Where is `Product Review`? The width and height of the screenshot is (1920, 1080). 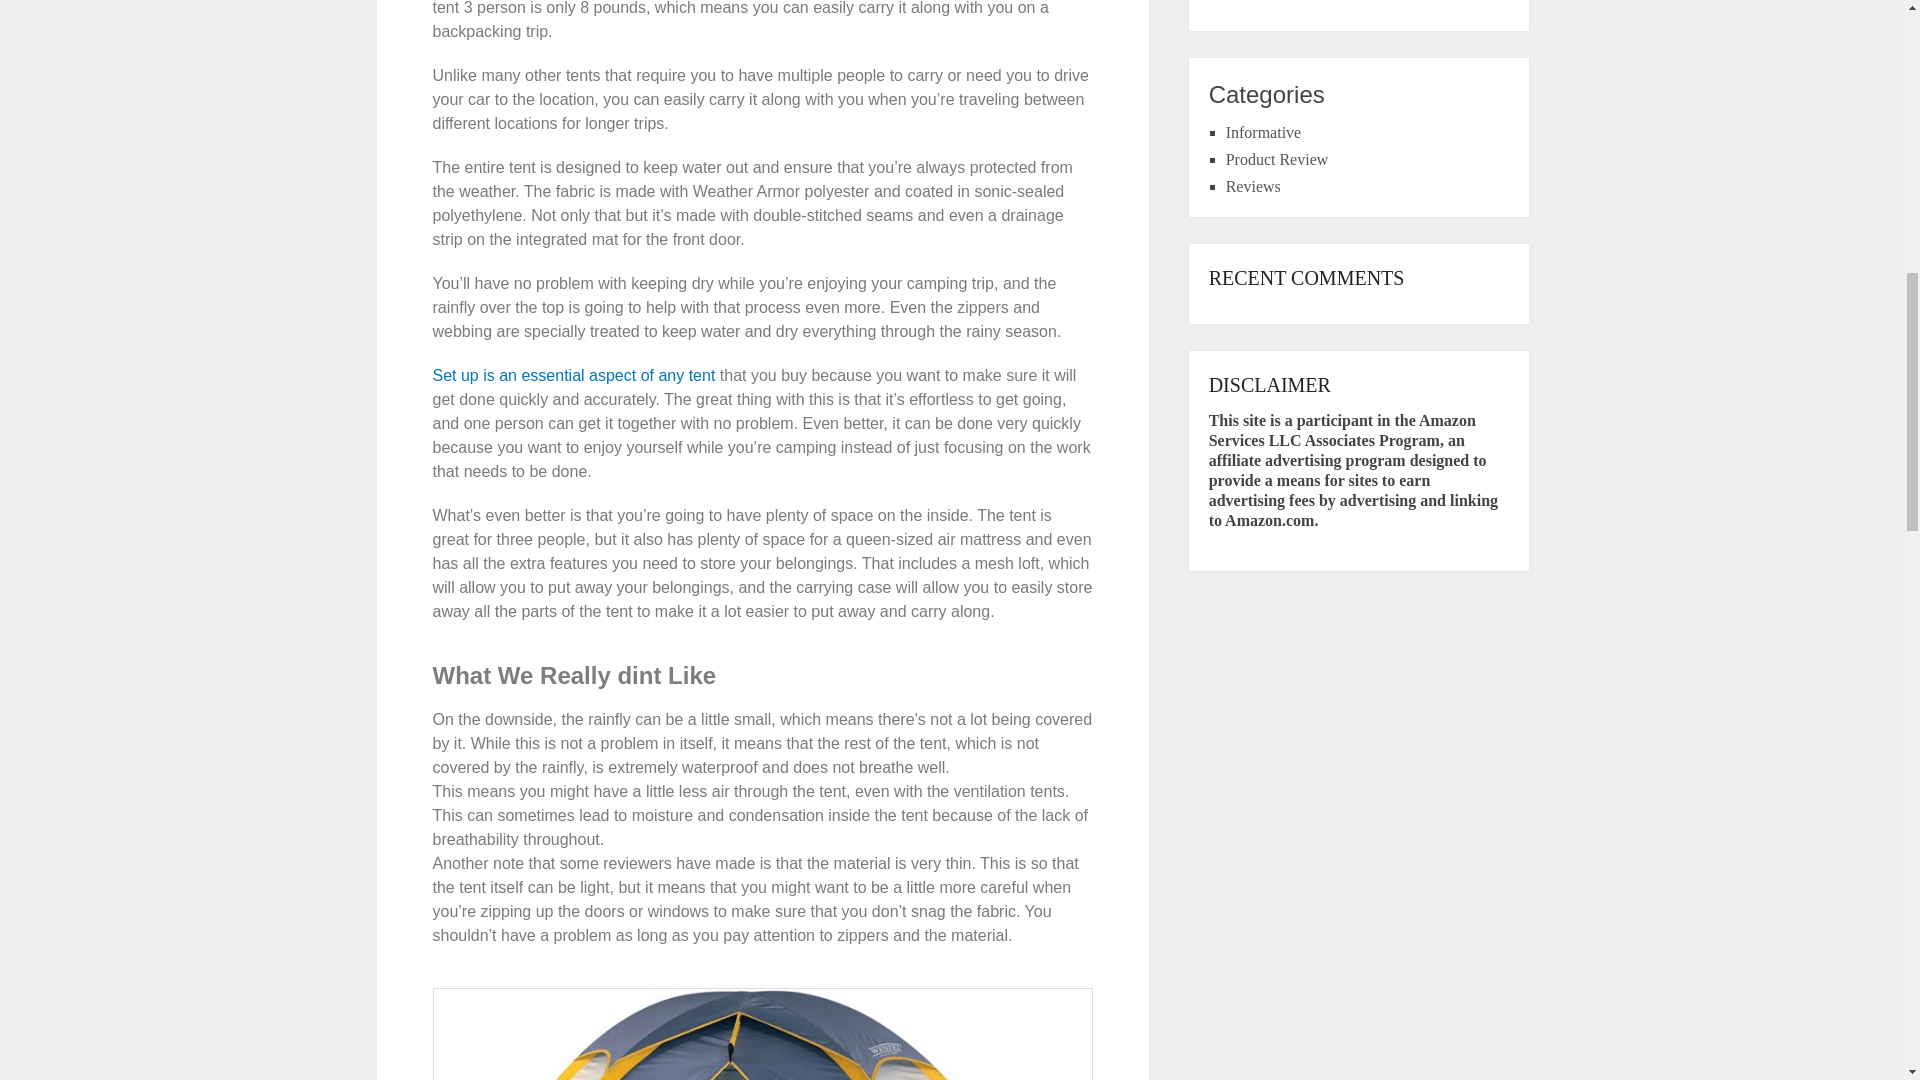
Product Review is located at coordinates (1277, 160).